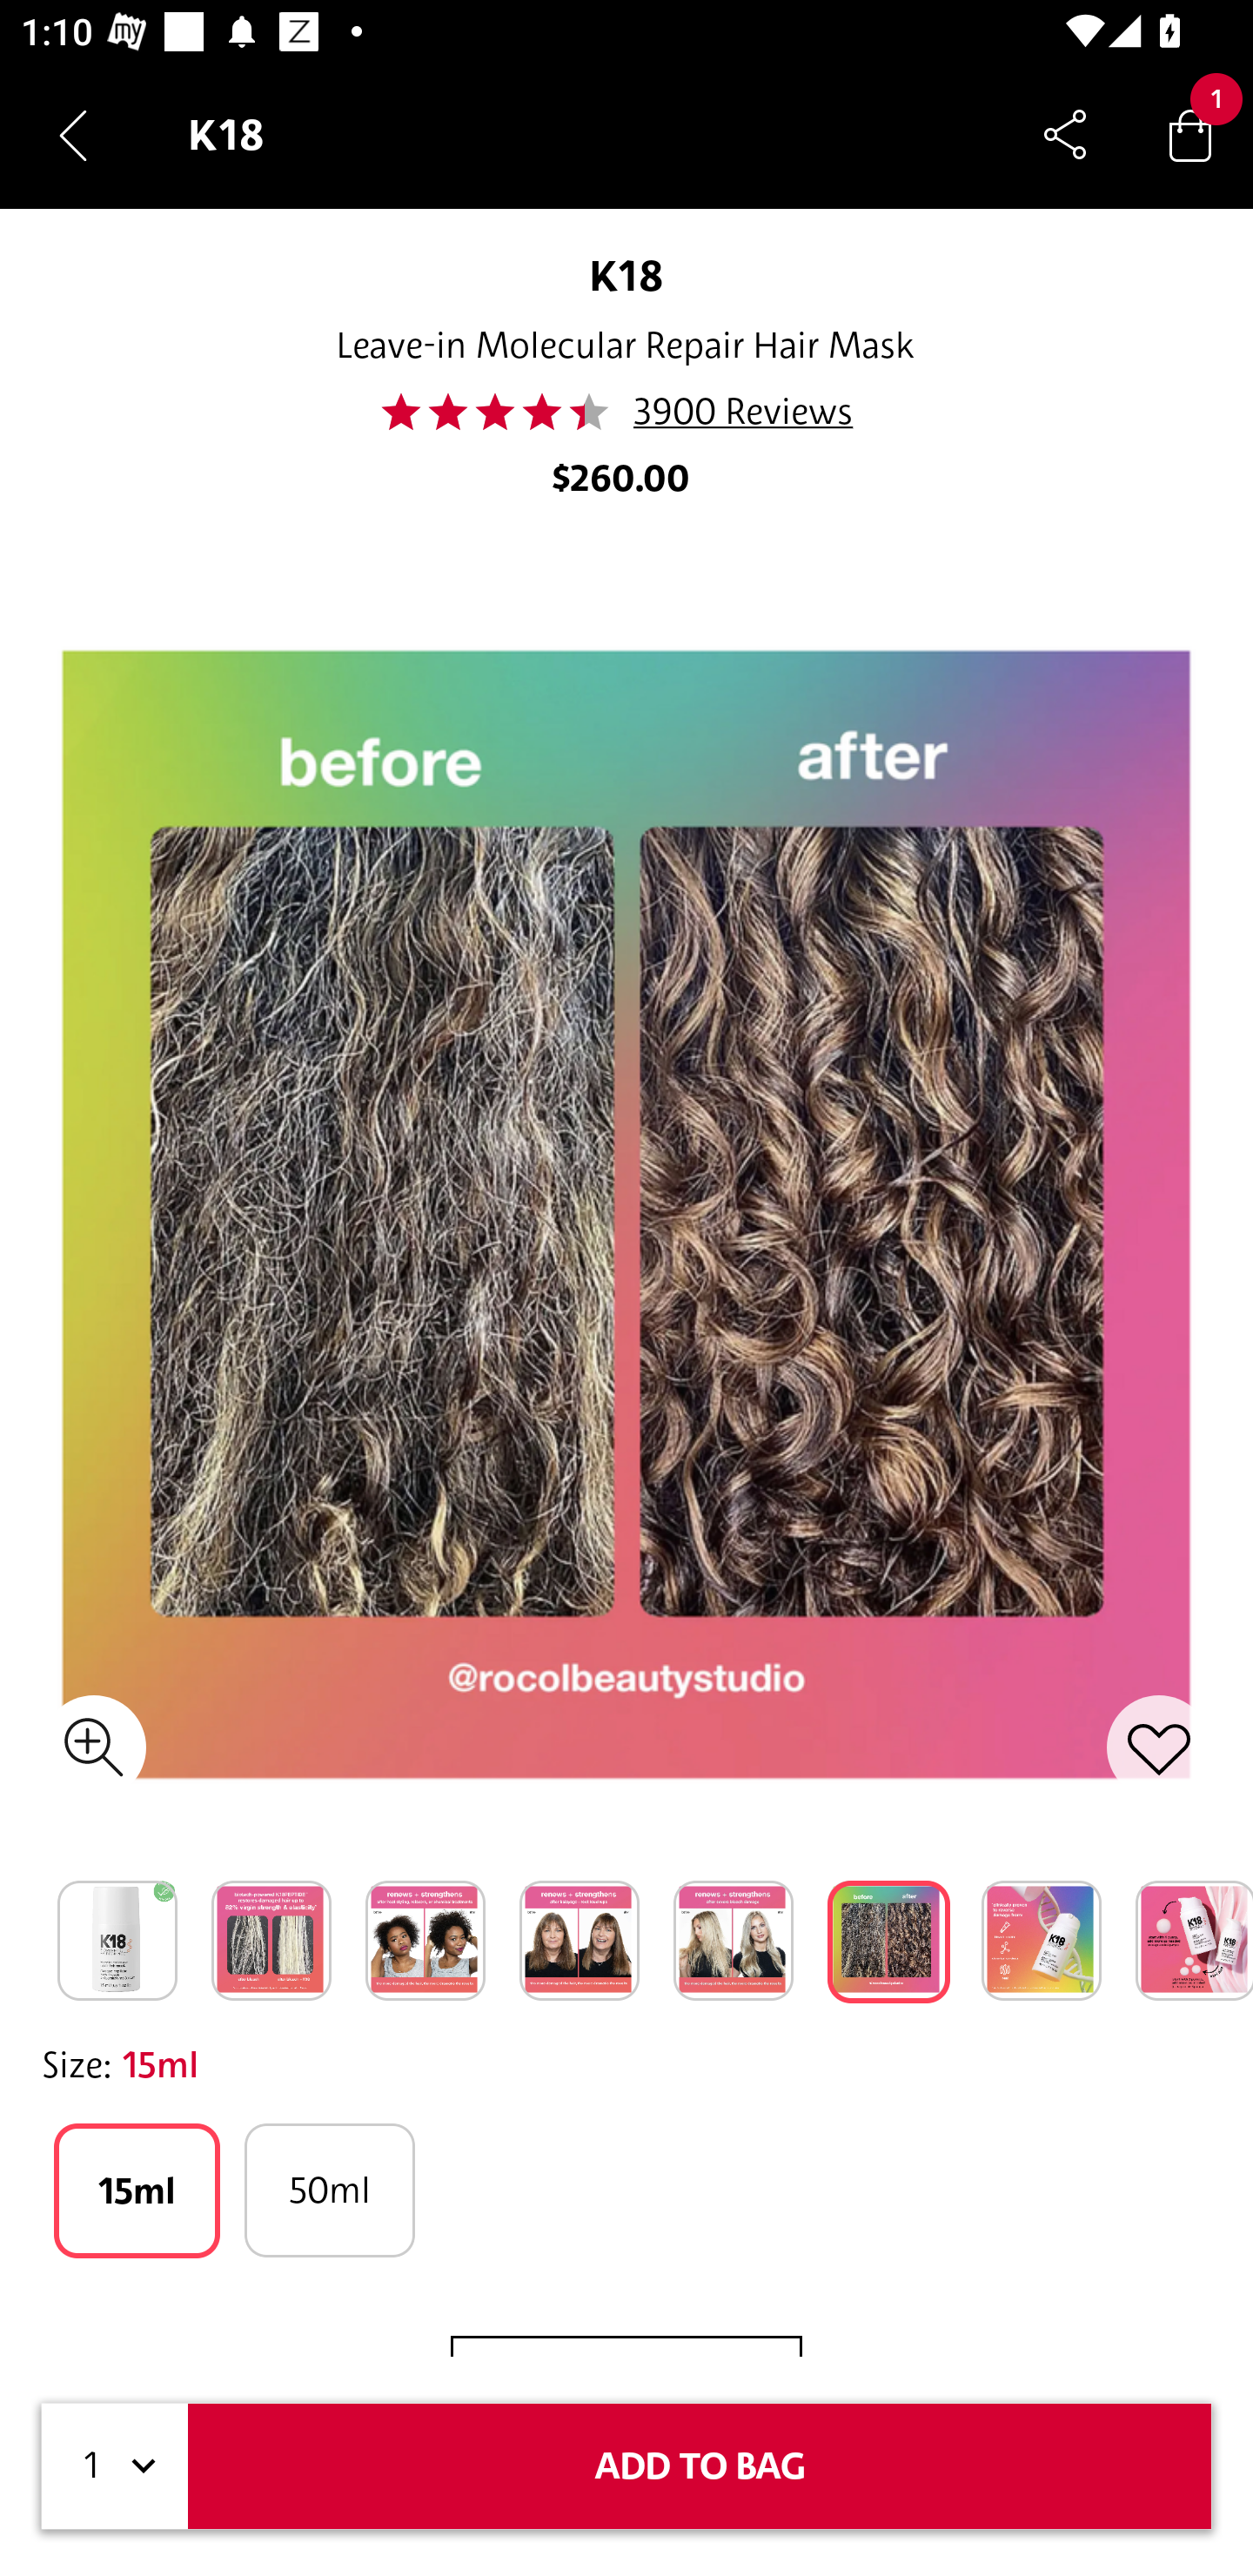 The height and width of the screenshot is (2576, 1253). What do you see at coordinates (329, 2190) in the screenshot?
I see `50ml` at bounding box center [329, 2190].